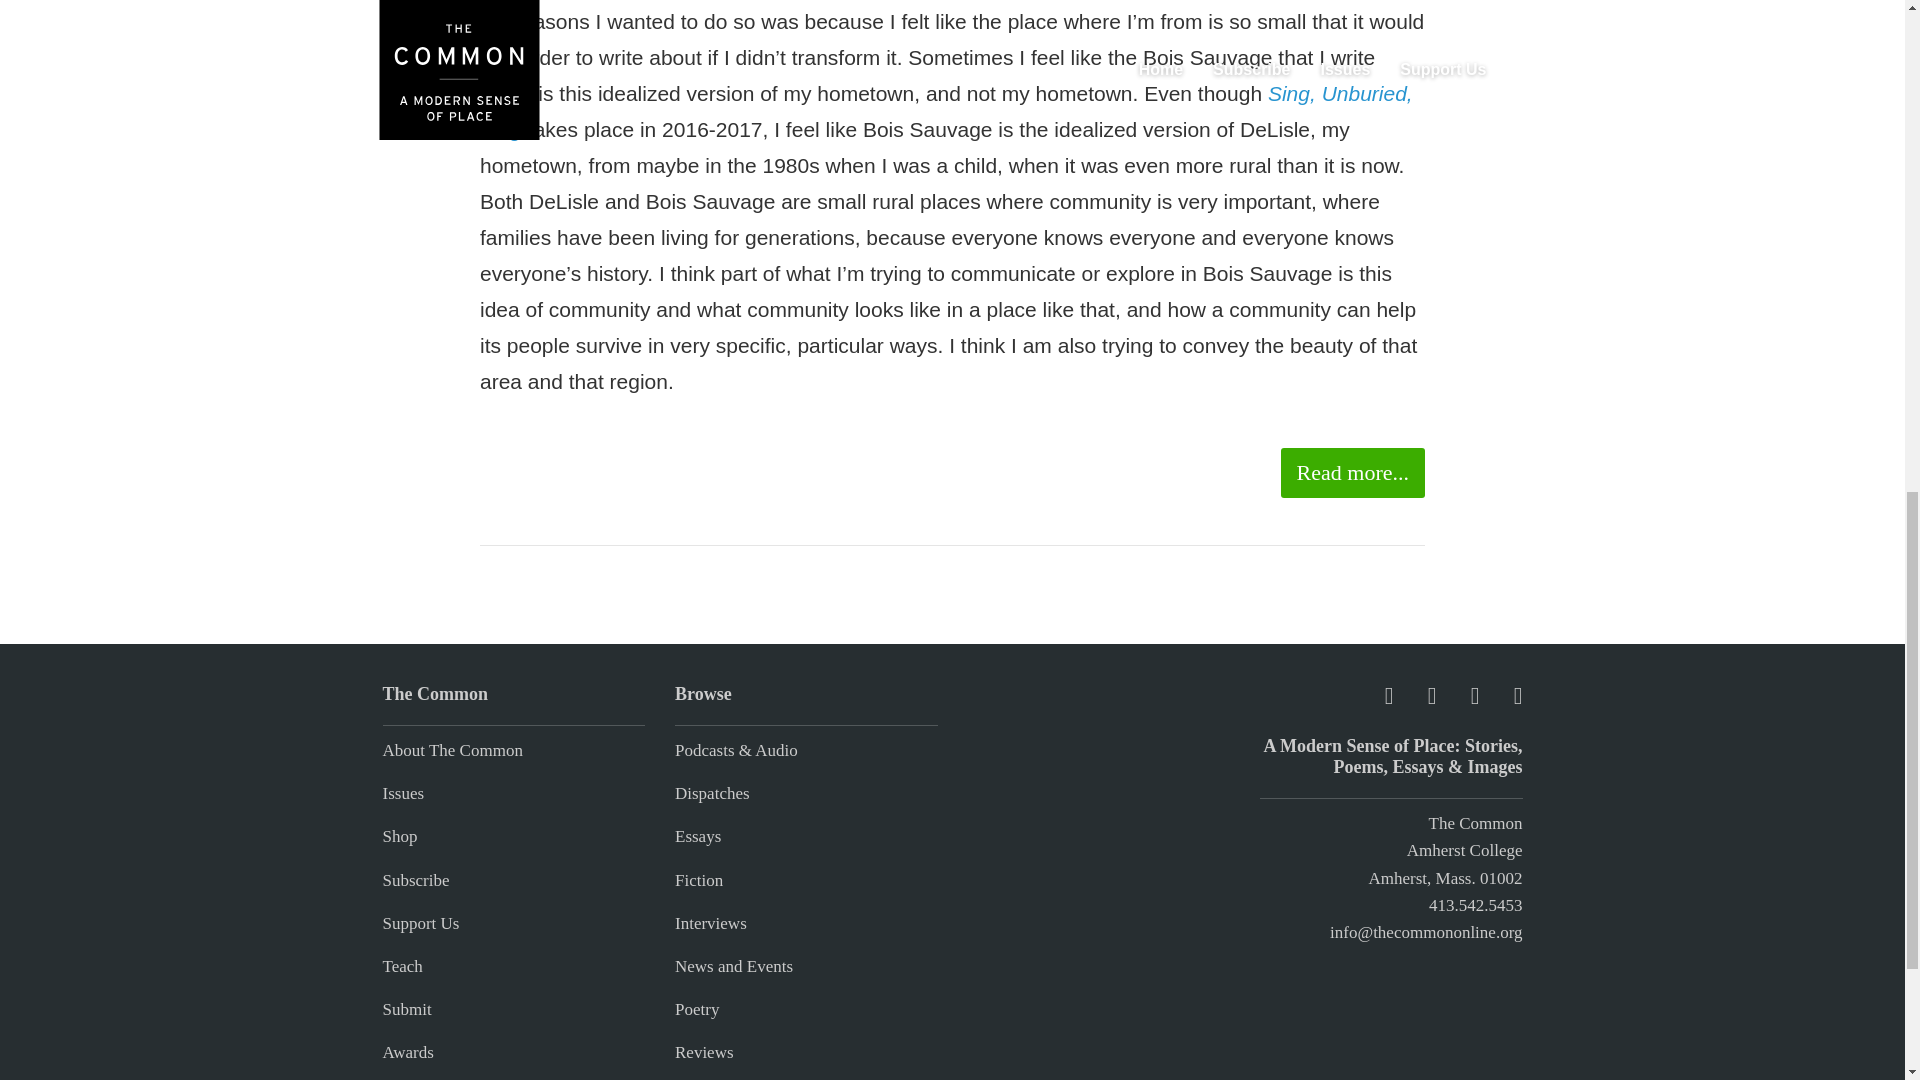  I want to click on Poetry, so click(696, 1010).